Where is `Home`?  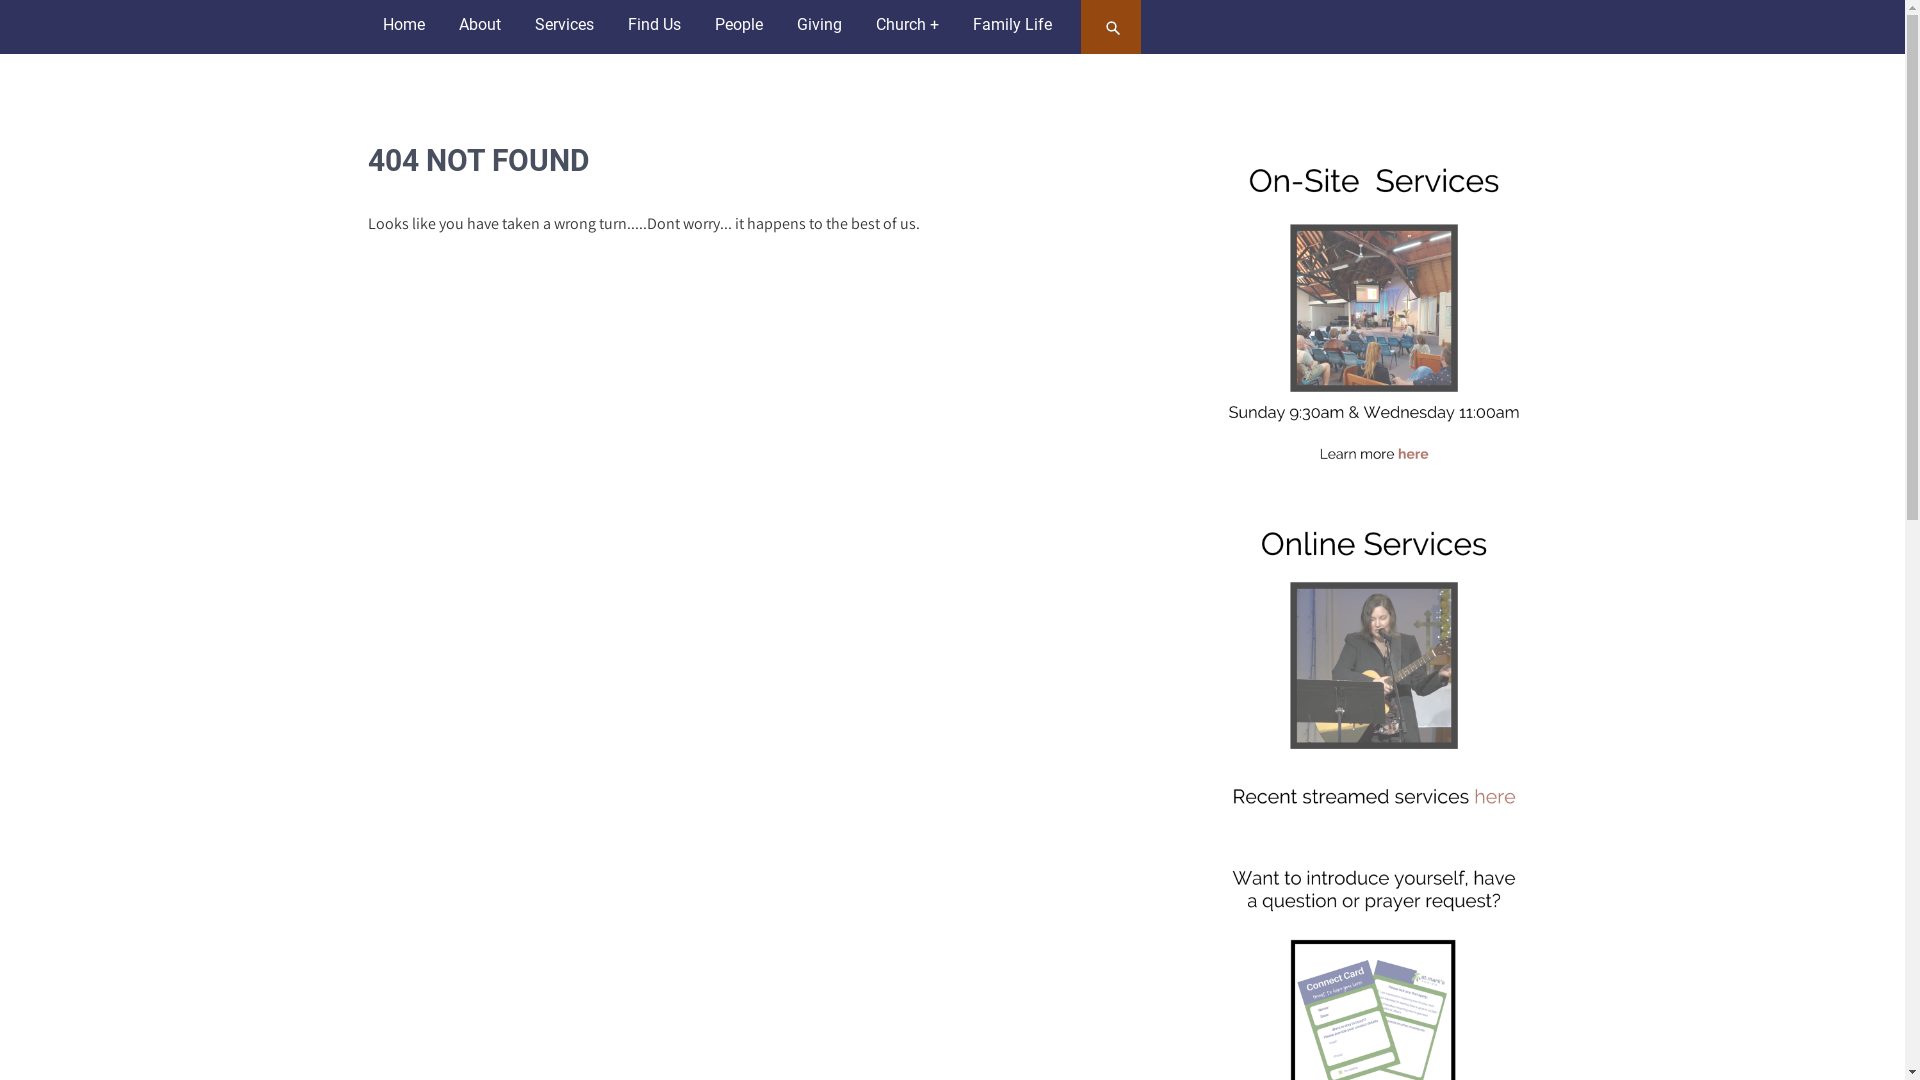 Home is located at coordinates (404, 25).